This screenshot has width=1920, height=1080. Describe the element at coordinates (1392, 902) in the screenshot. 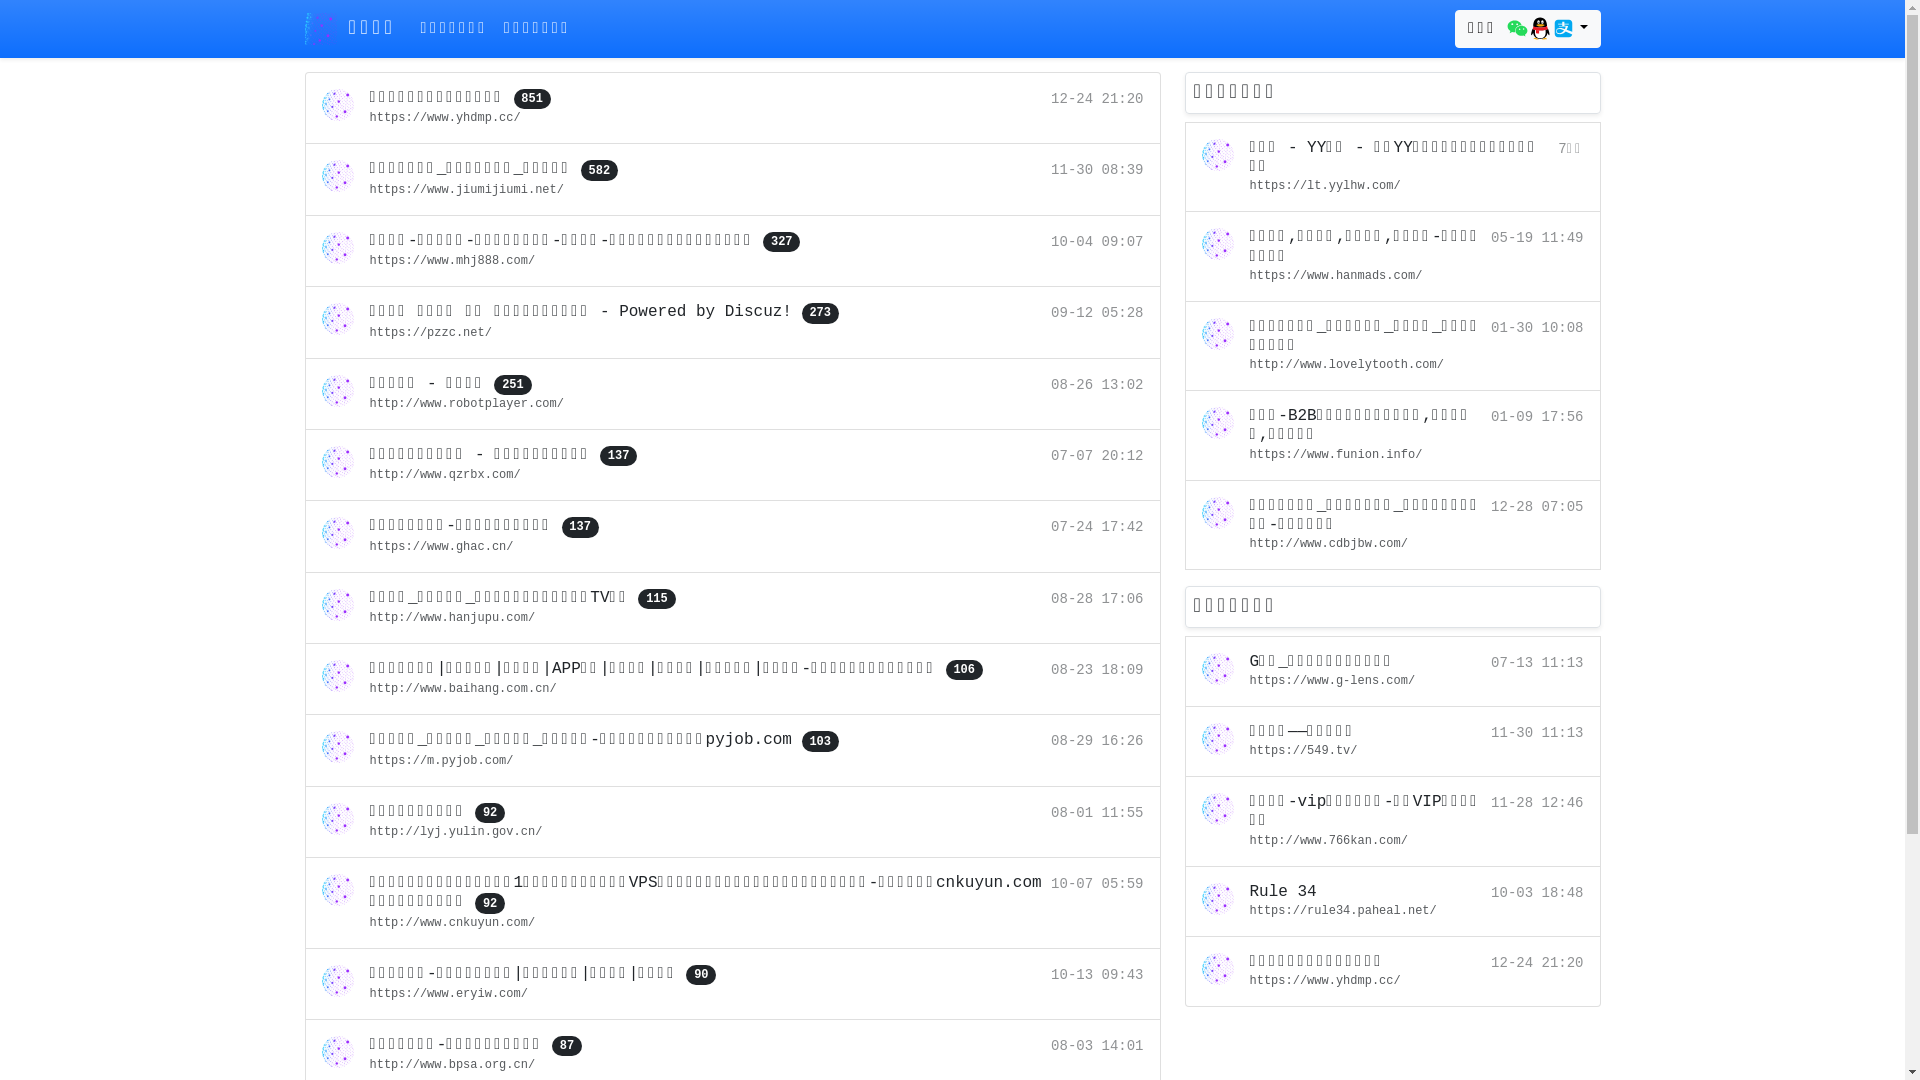

I see `Rule 34
https://rule34.paheal.net/
10-03 18:48` at that location.